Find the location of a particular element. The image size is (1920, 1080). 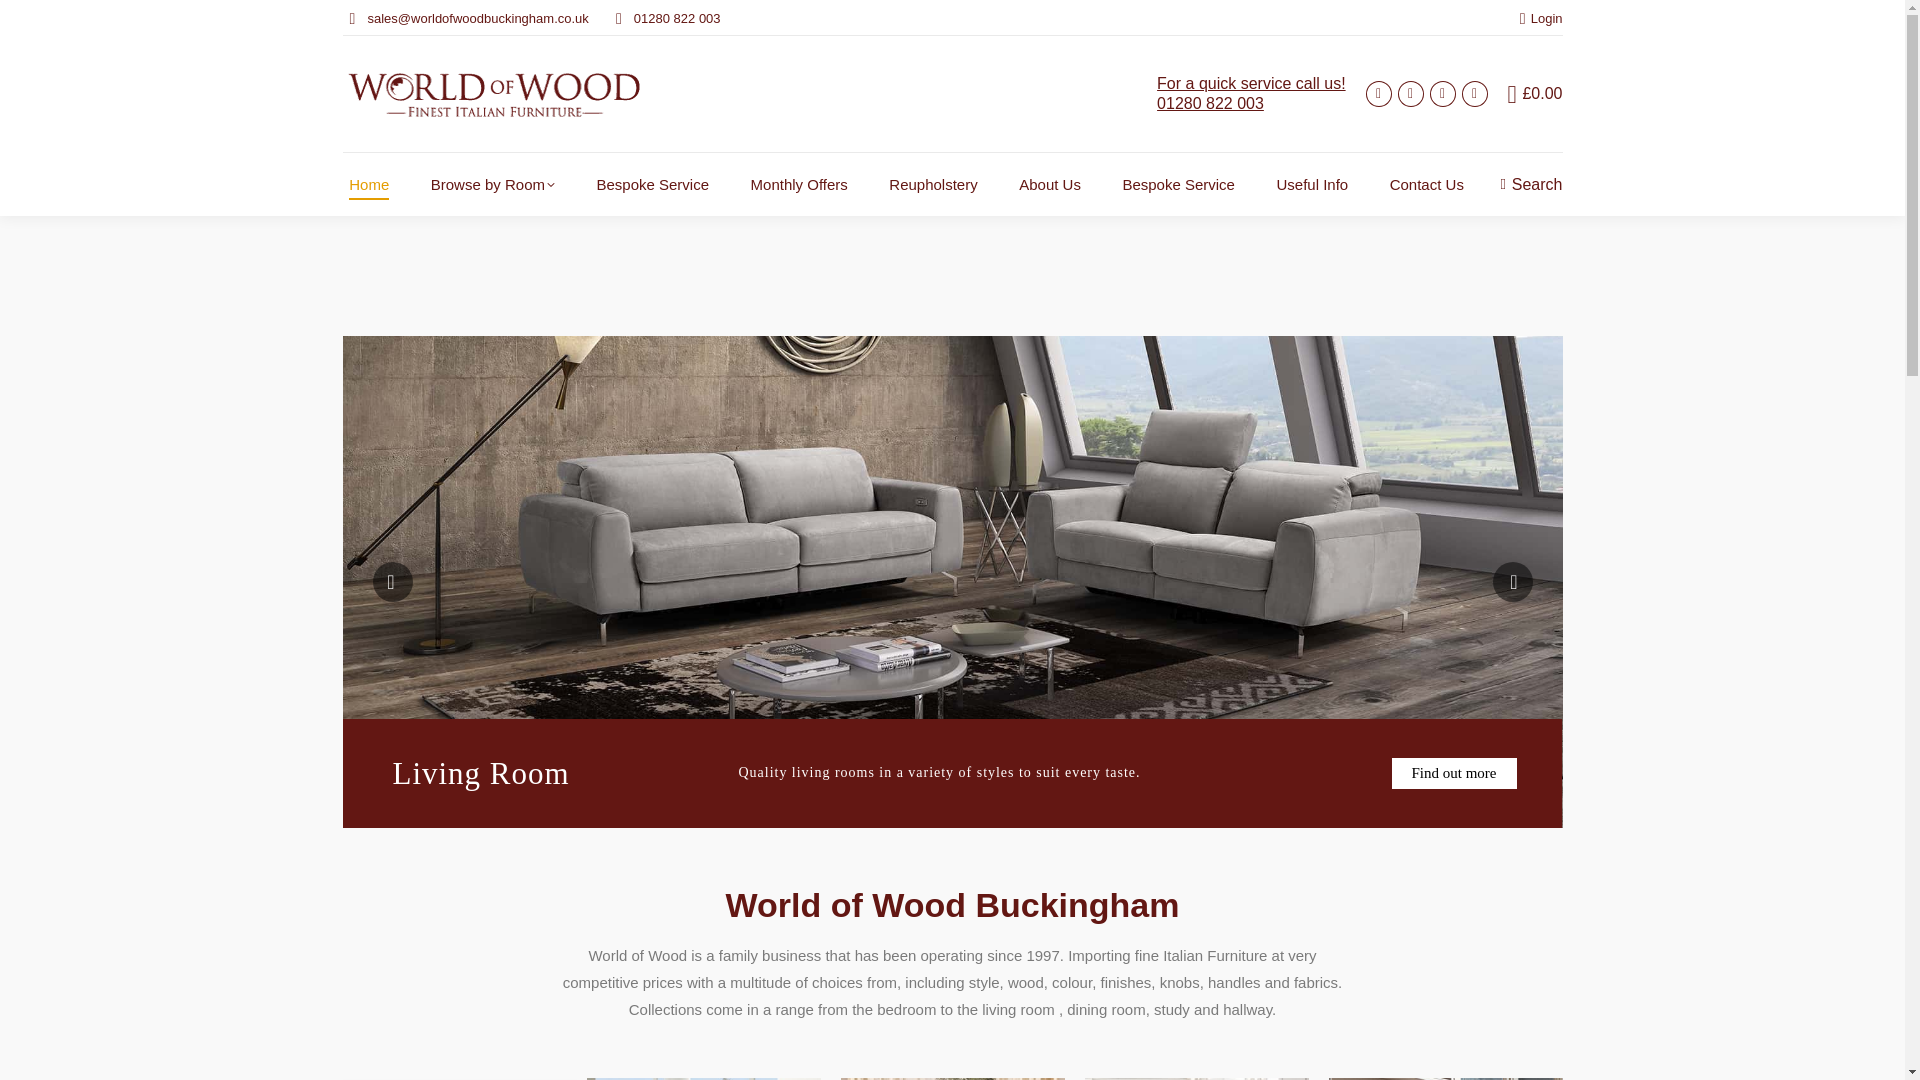

X page opens in new window is located at coordinates (1048, 184).